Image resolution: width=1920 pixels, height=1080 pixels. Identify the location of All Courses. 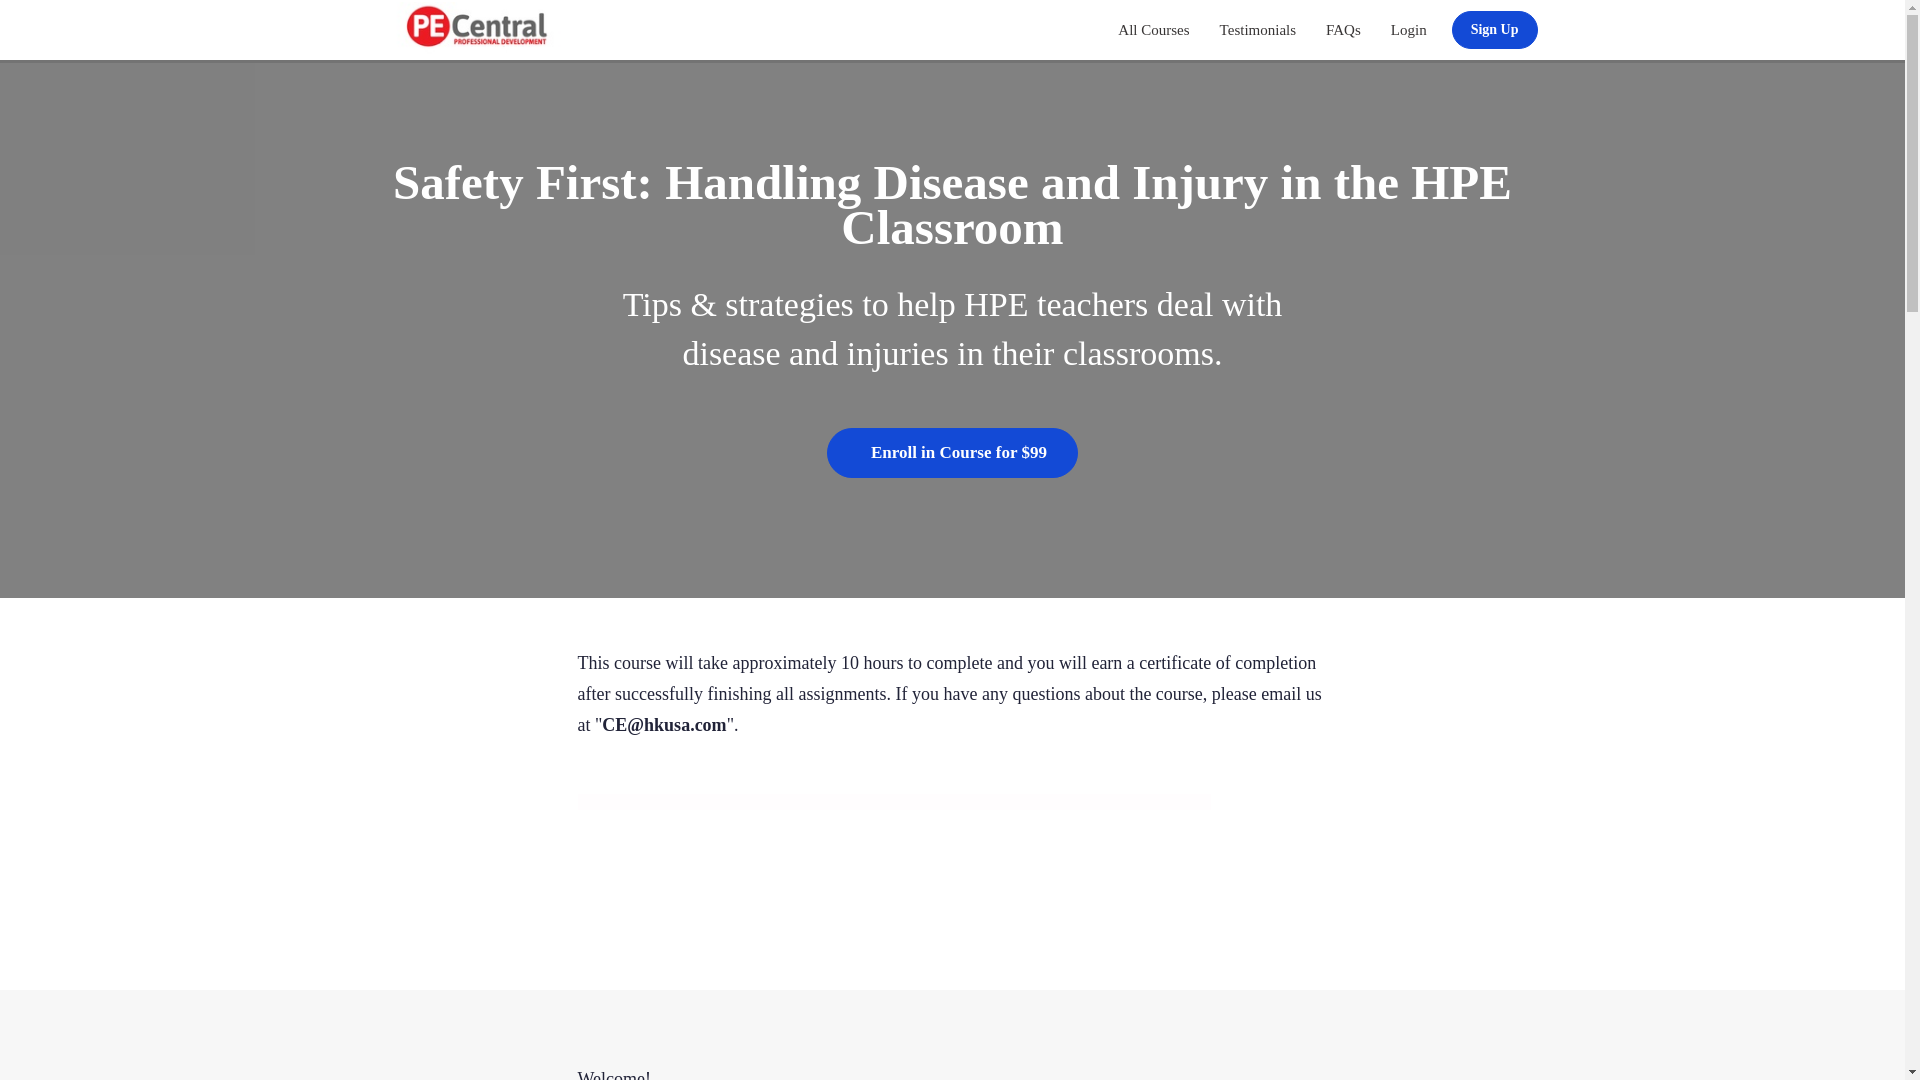
(1152, 30).